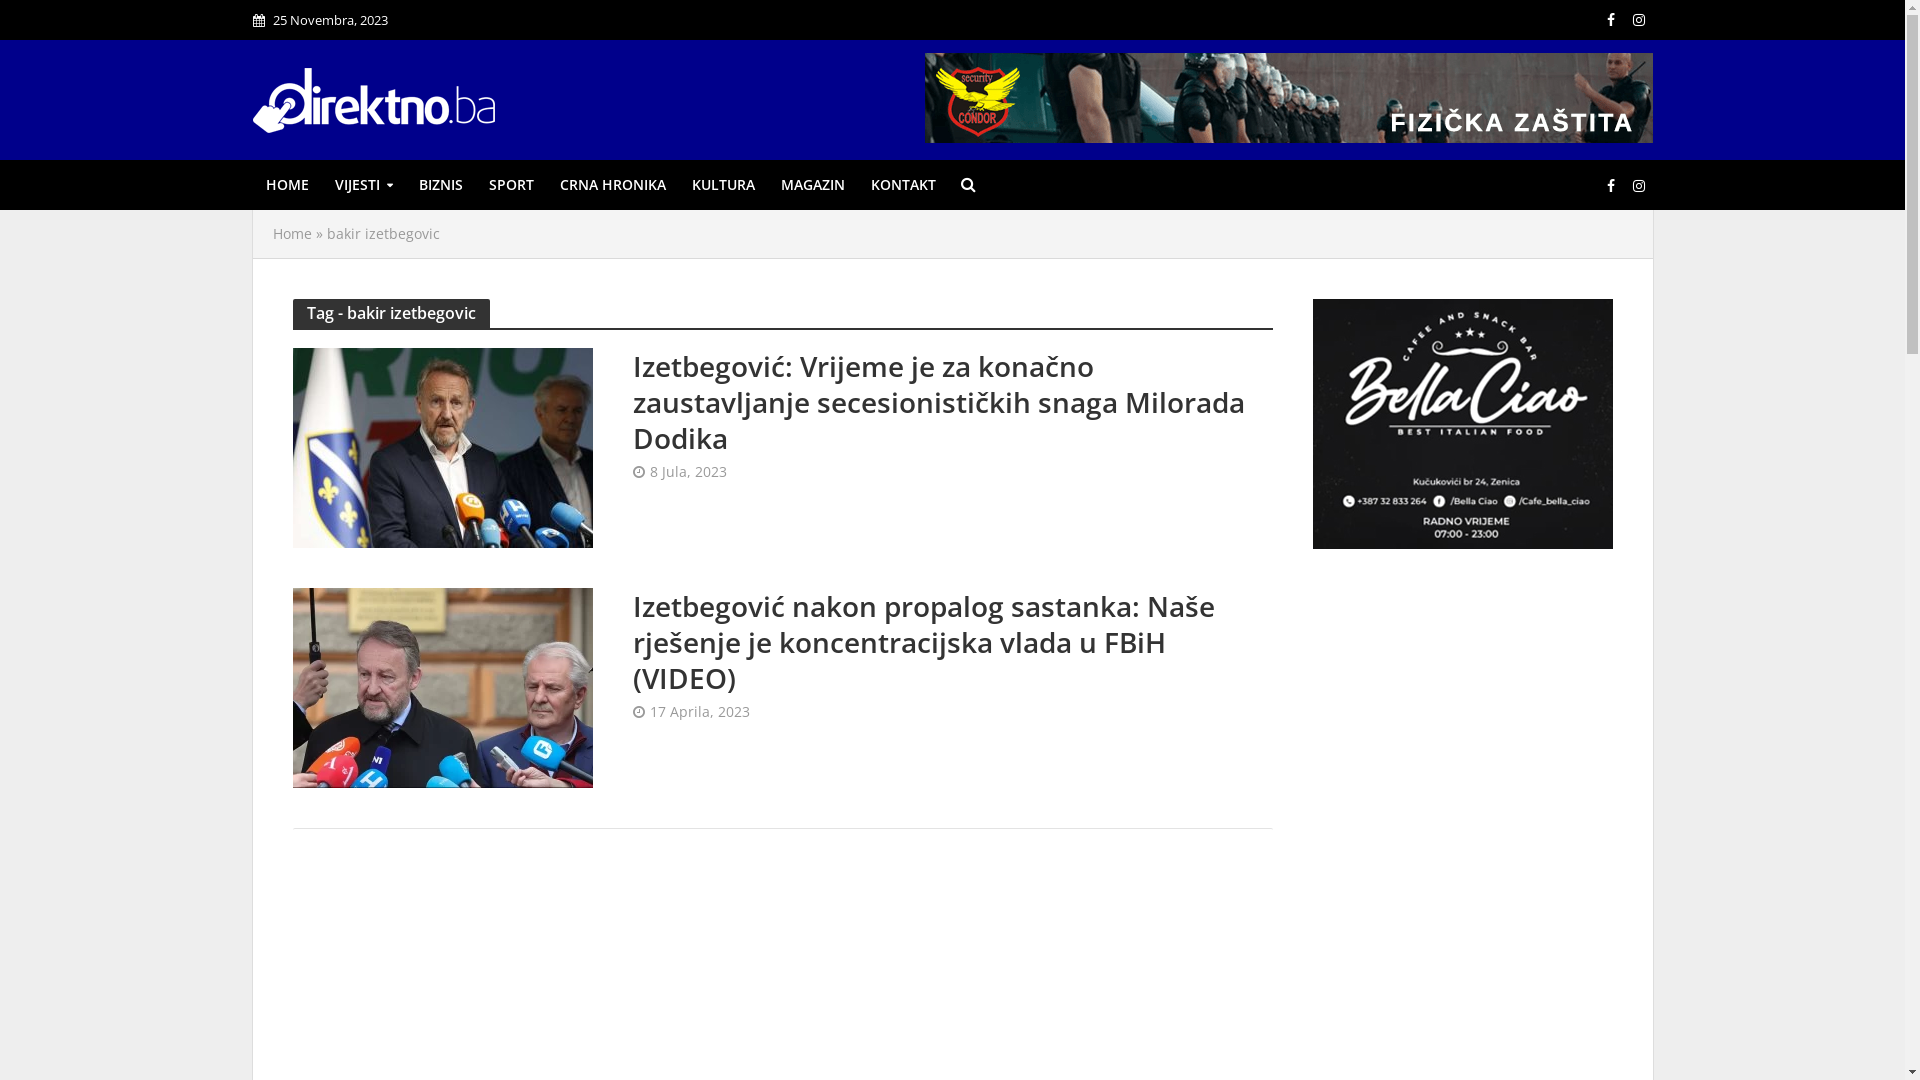 This screenshot has width=1920, height=1080. I want to click on VIJESTI, so click(364, 185).